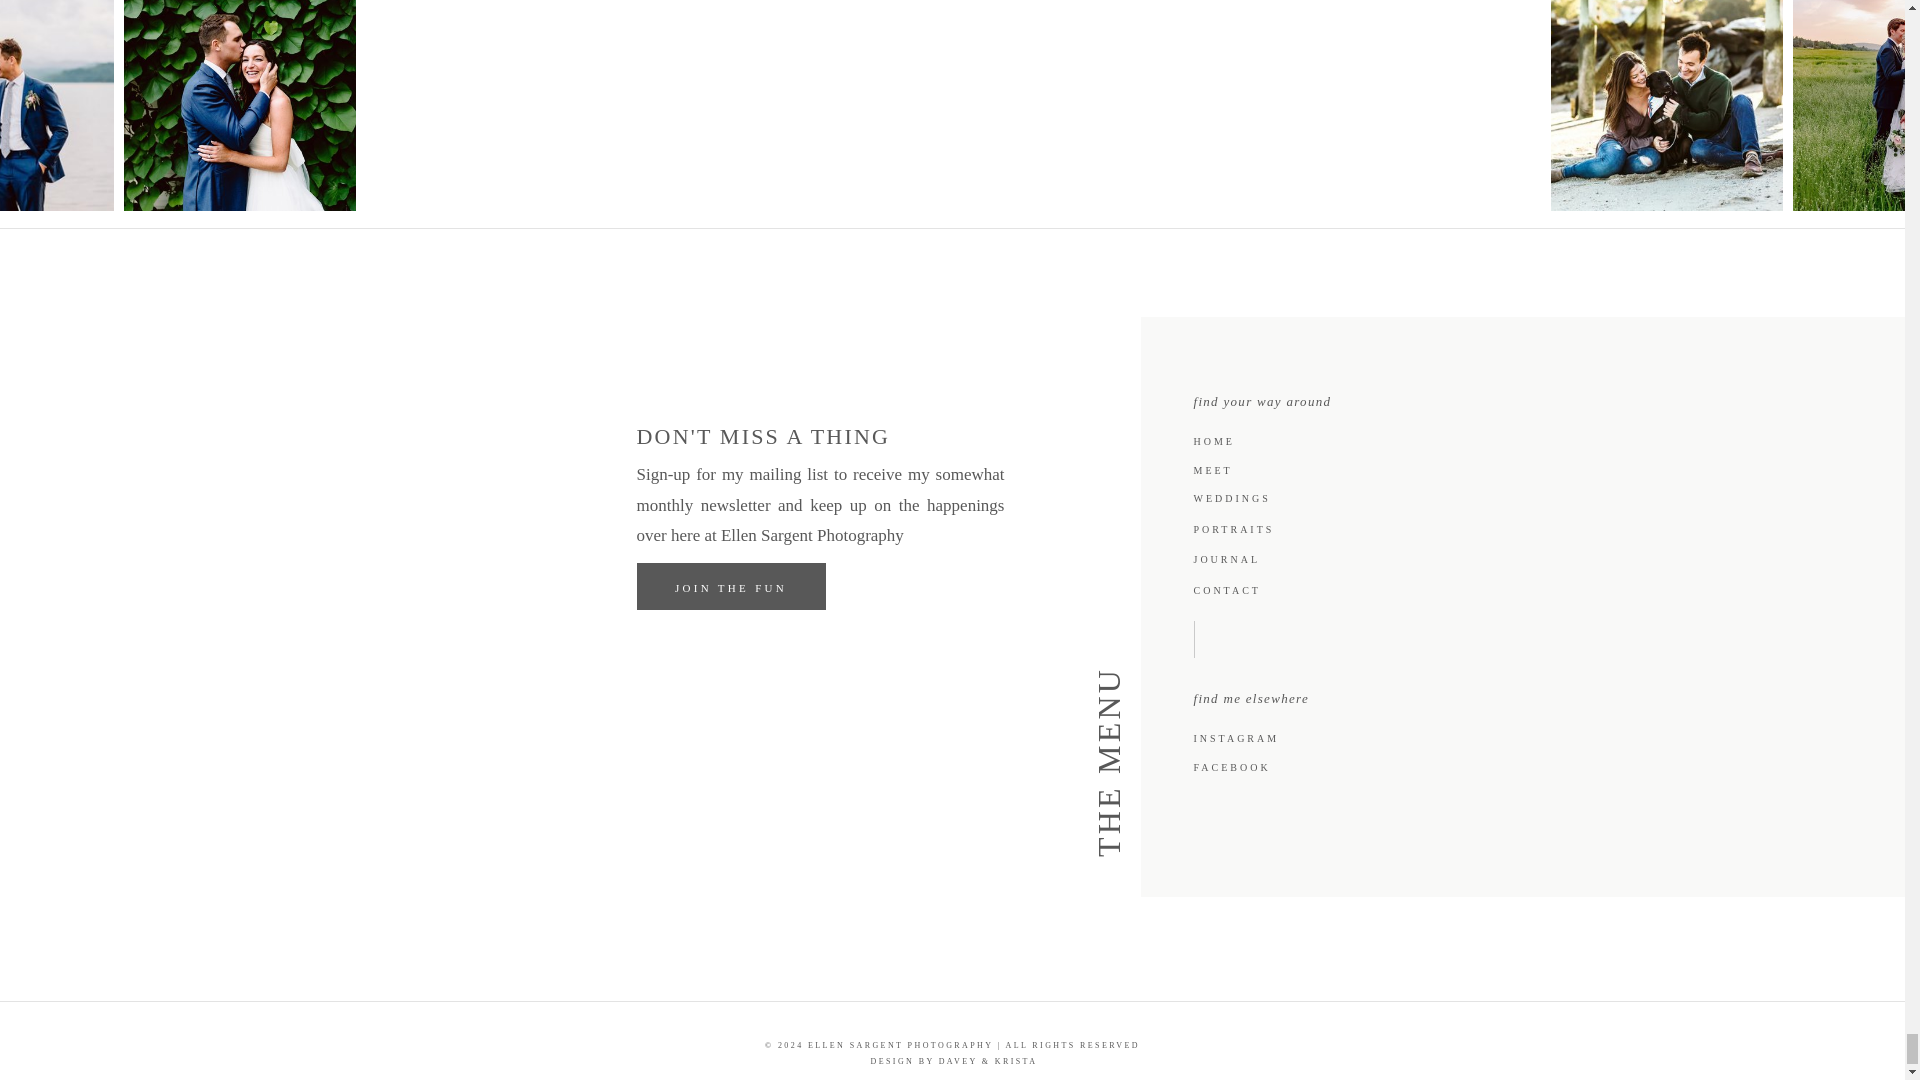 The width and height of the screenshot is (1920, 1080). I want to click on PORTRAITS, so click(1236, 527).